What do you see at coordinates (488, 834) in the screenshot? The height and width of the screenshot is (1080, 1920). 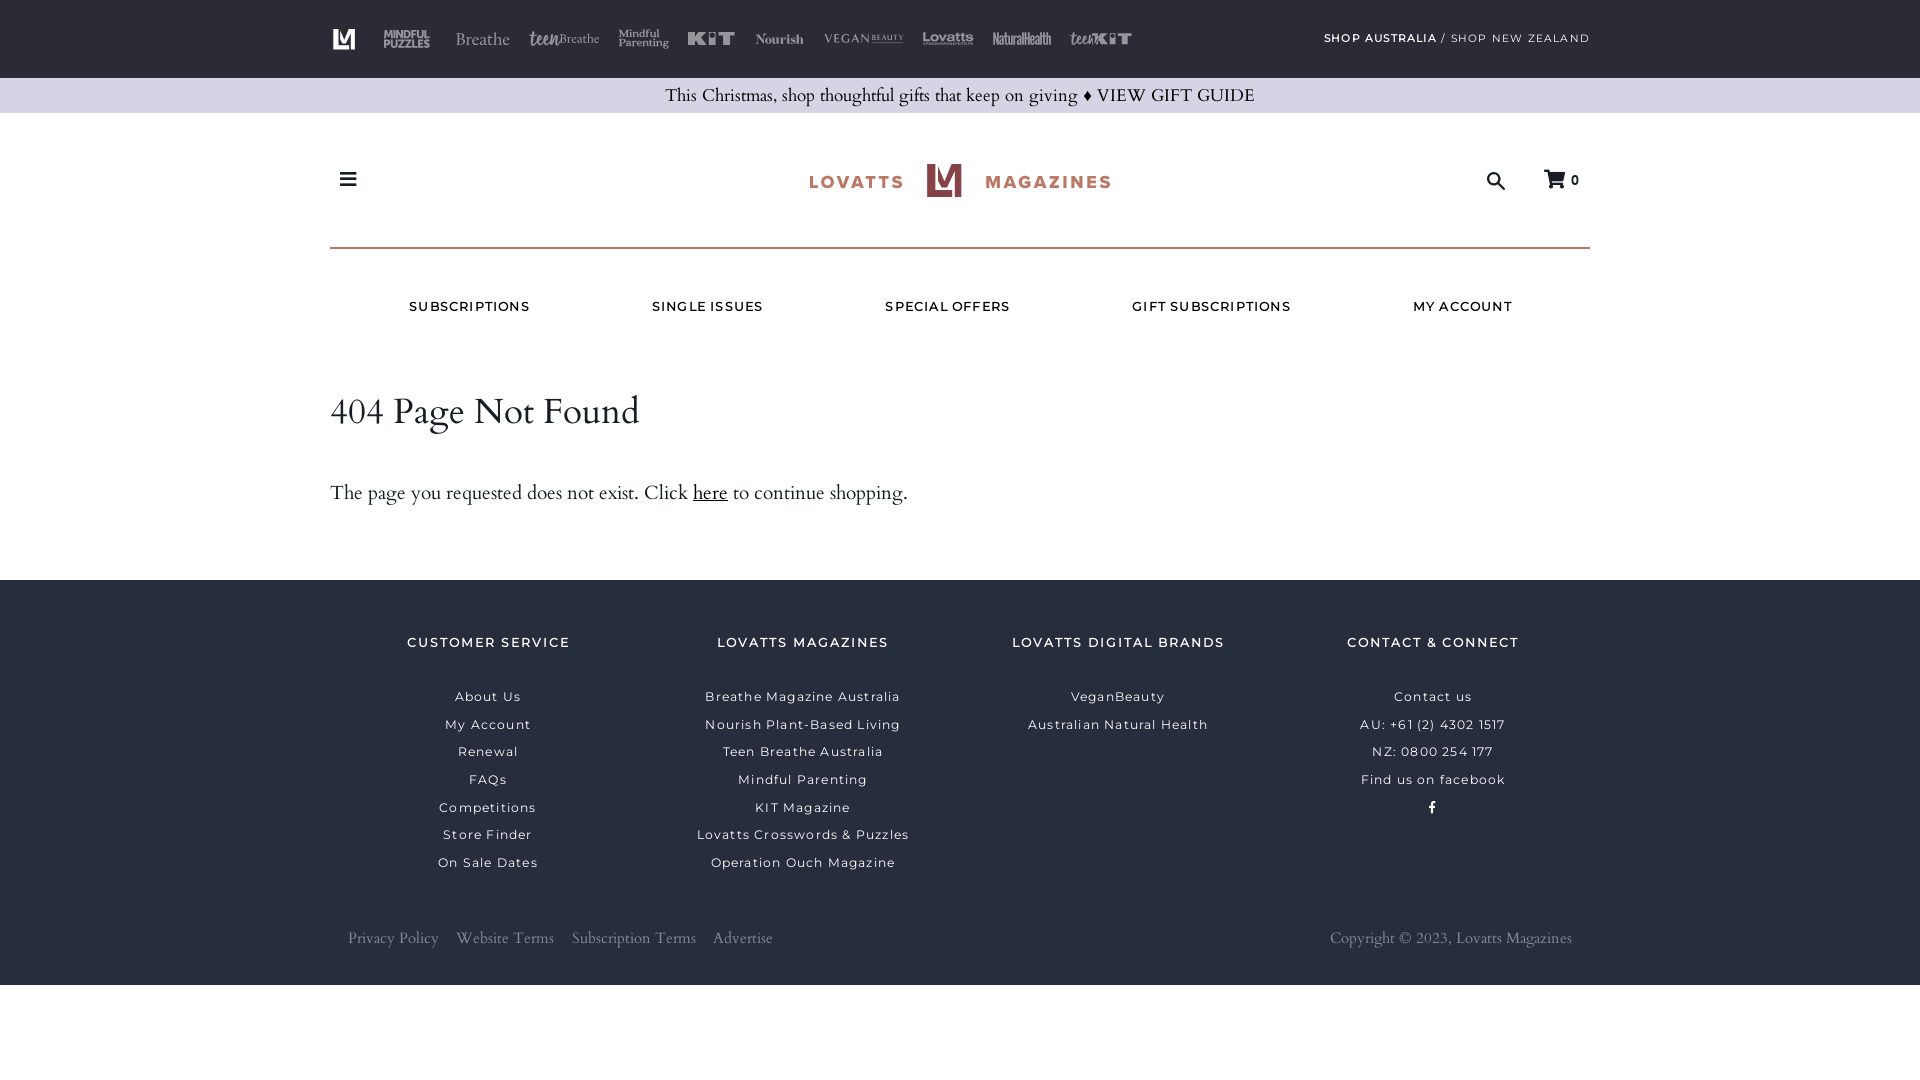 I see `Store Finder` at bounding box center [488, 834].